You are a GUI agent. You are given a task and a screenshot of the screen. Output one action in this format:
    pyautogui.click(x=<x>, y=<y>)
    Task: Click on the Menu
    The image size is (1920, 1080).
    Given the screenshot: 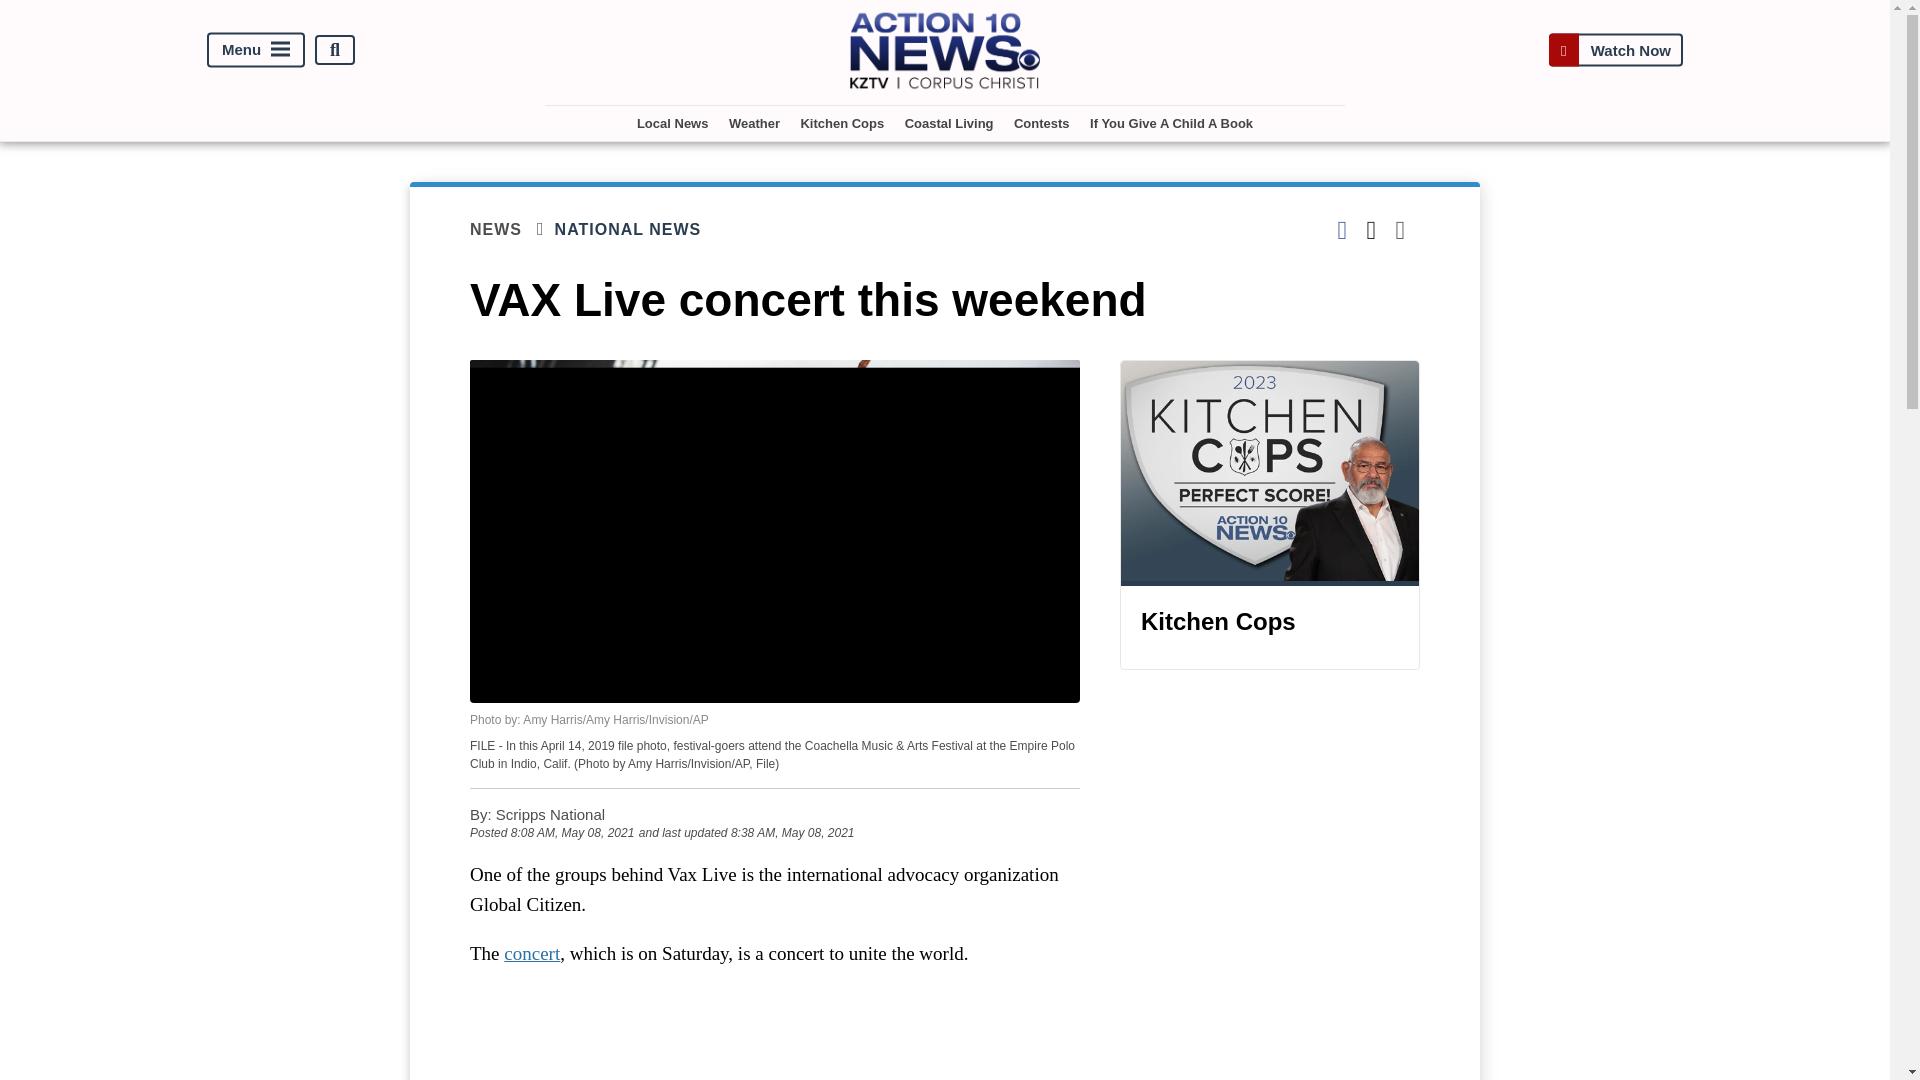 What is the action you would take?
    pyautogui.click(x=256, y=50)
    